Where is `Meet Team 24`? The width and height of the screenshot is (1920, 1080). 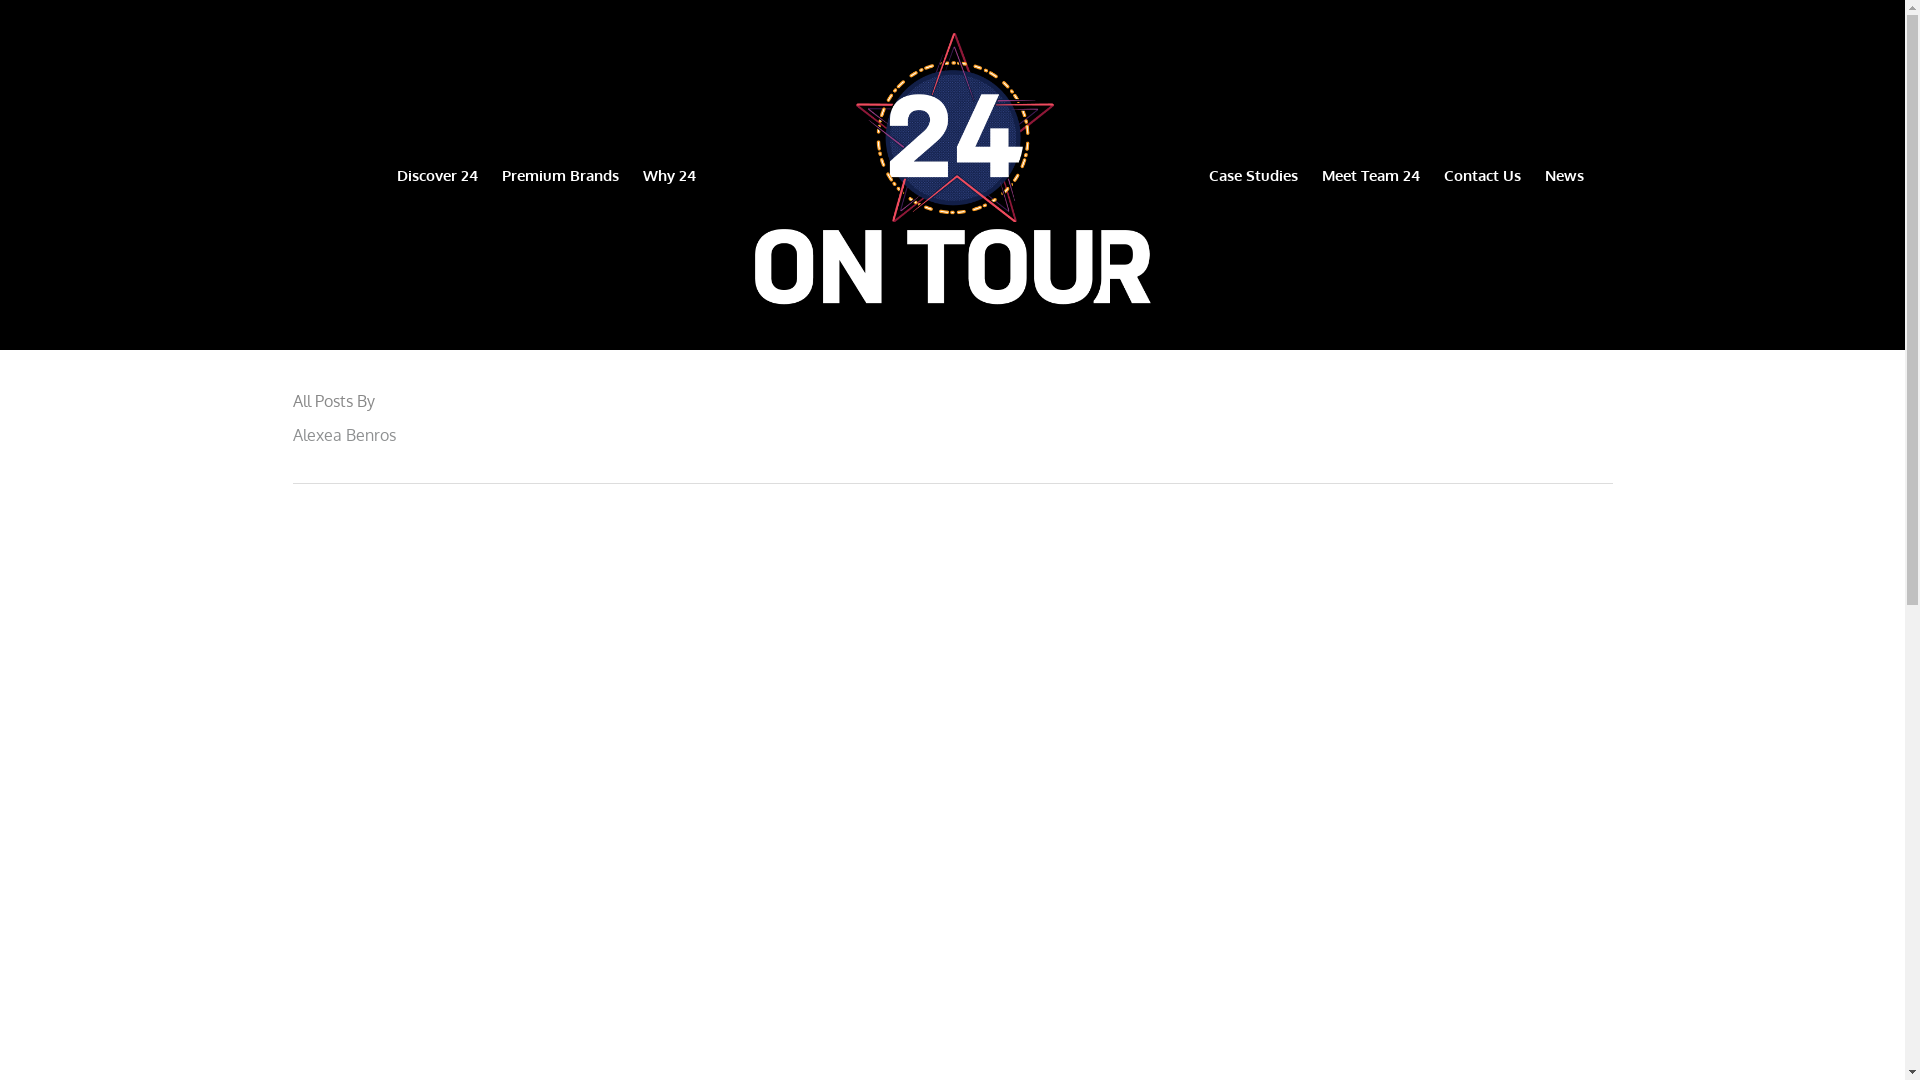
Meet Team 24 is located at coordinates (1107, 860).